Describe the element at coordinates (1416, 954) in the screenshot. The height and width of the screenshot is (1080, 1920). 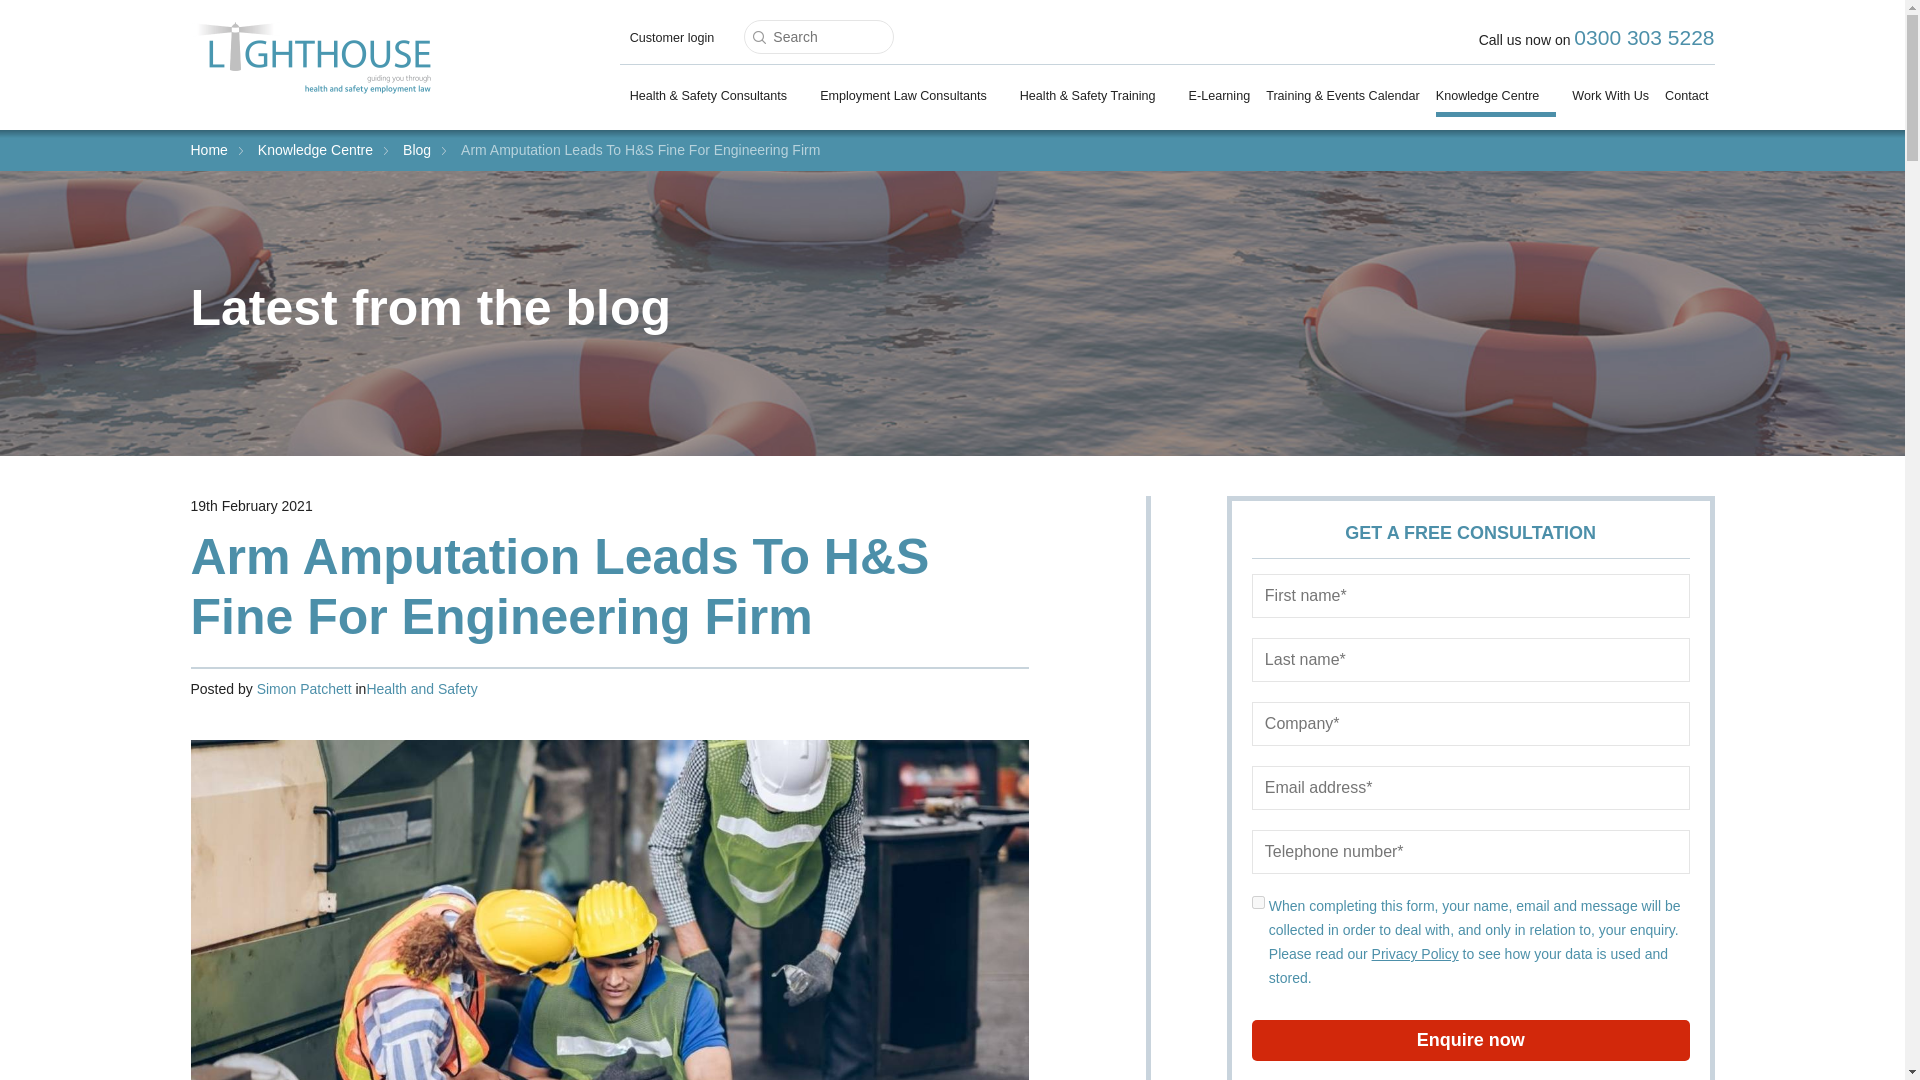
I see `Privacy Policy` at that location.